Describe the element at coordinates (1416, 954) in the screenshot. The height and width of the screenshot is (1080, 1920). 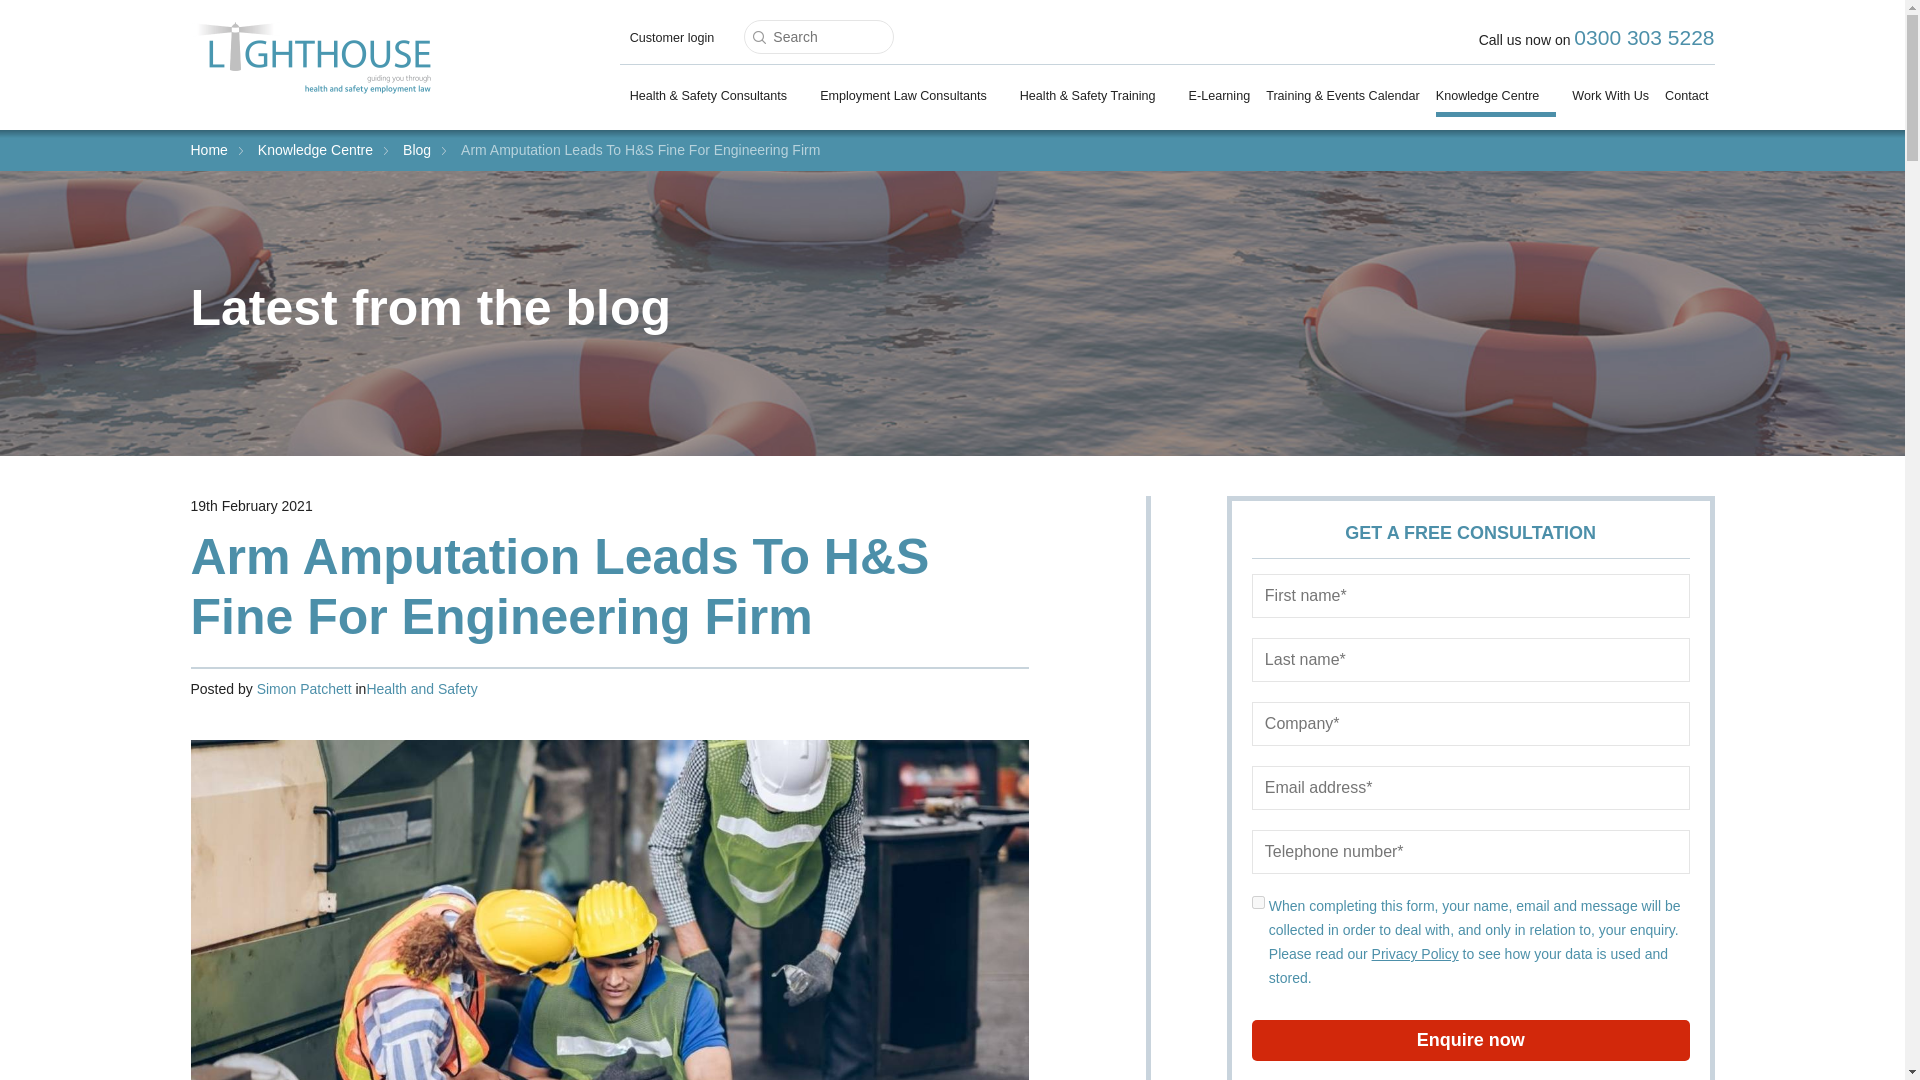
I see `Privacy Policy` at that location.